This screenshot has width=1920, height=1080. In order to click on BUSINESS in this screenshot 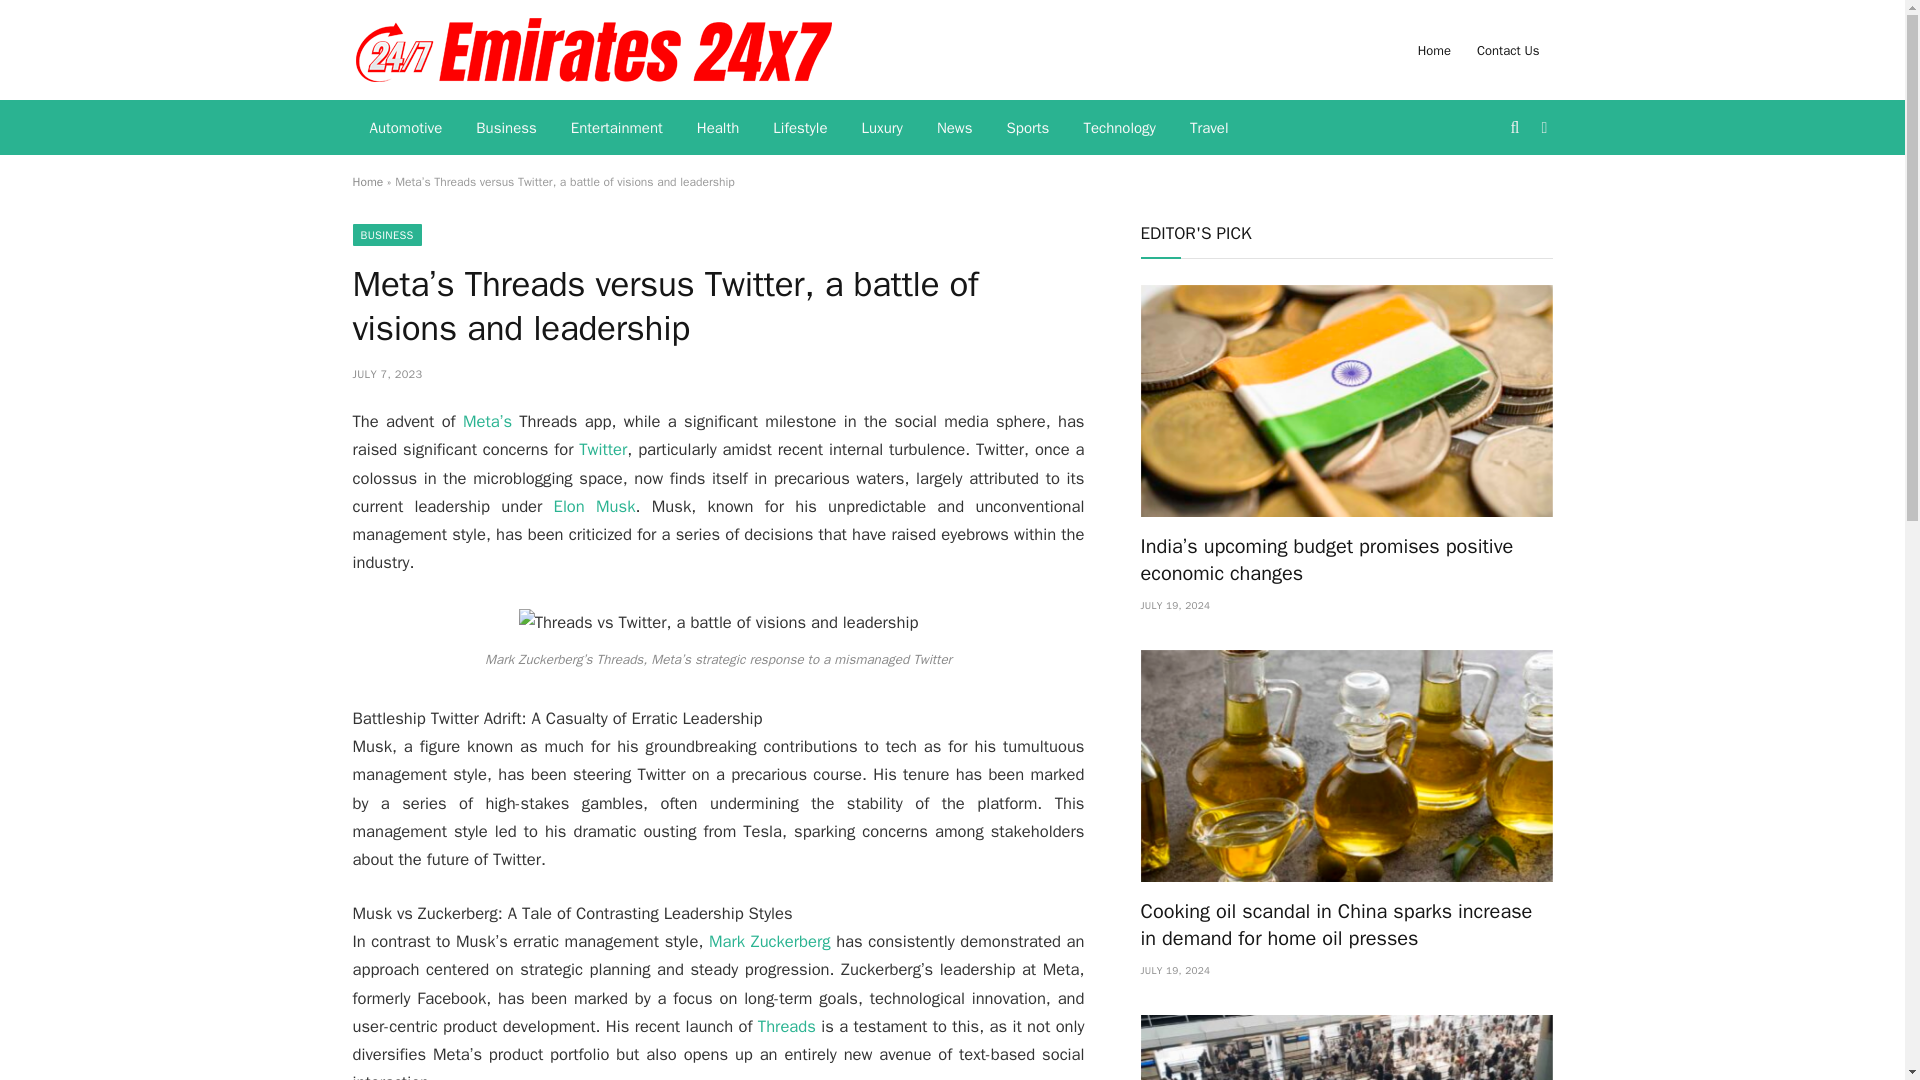, I will do `click(386, 234)`.